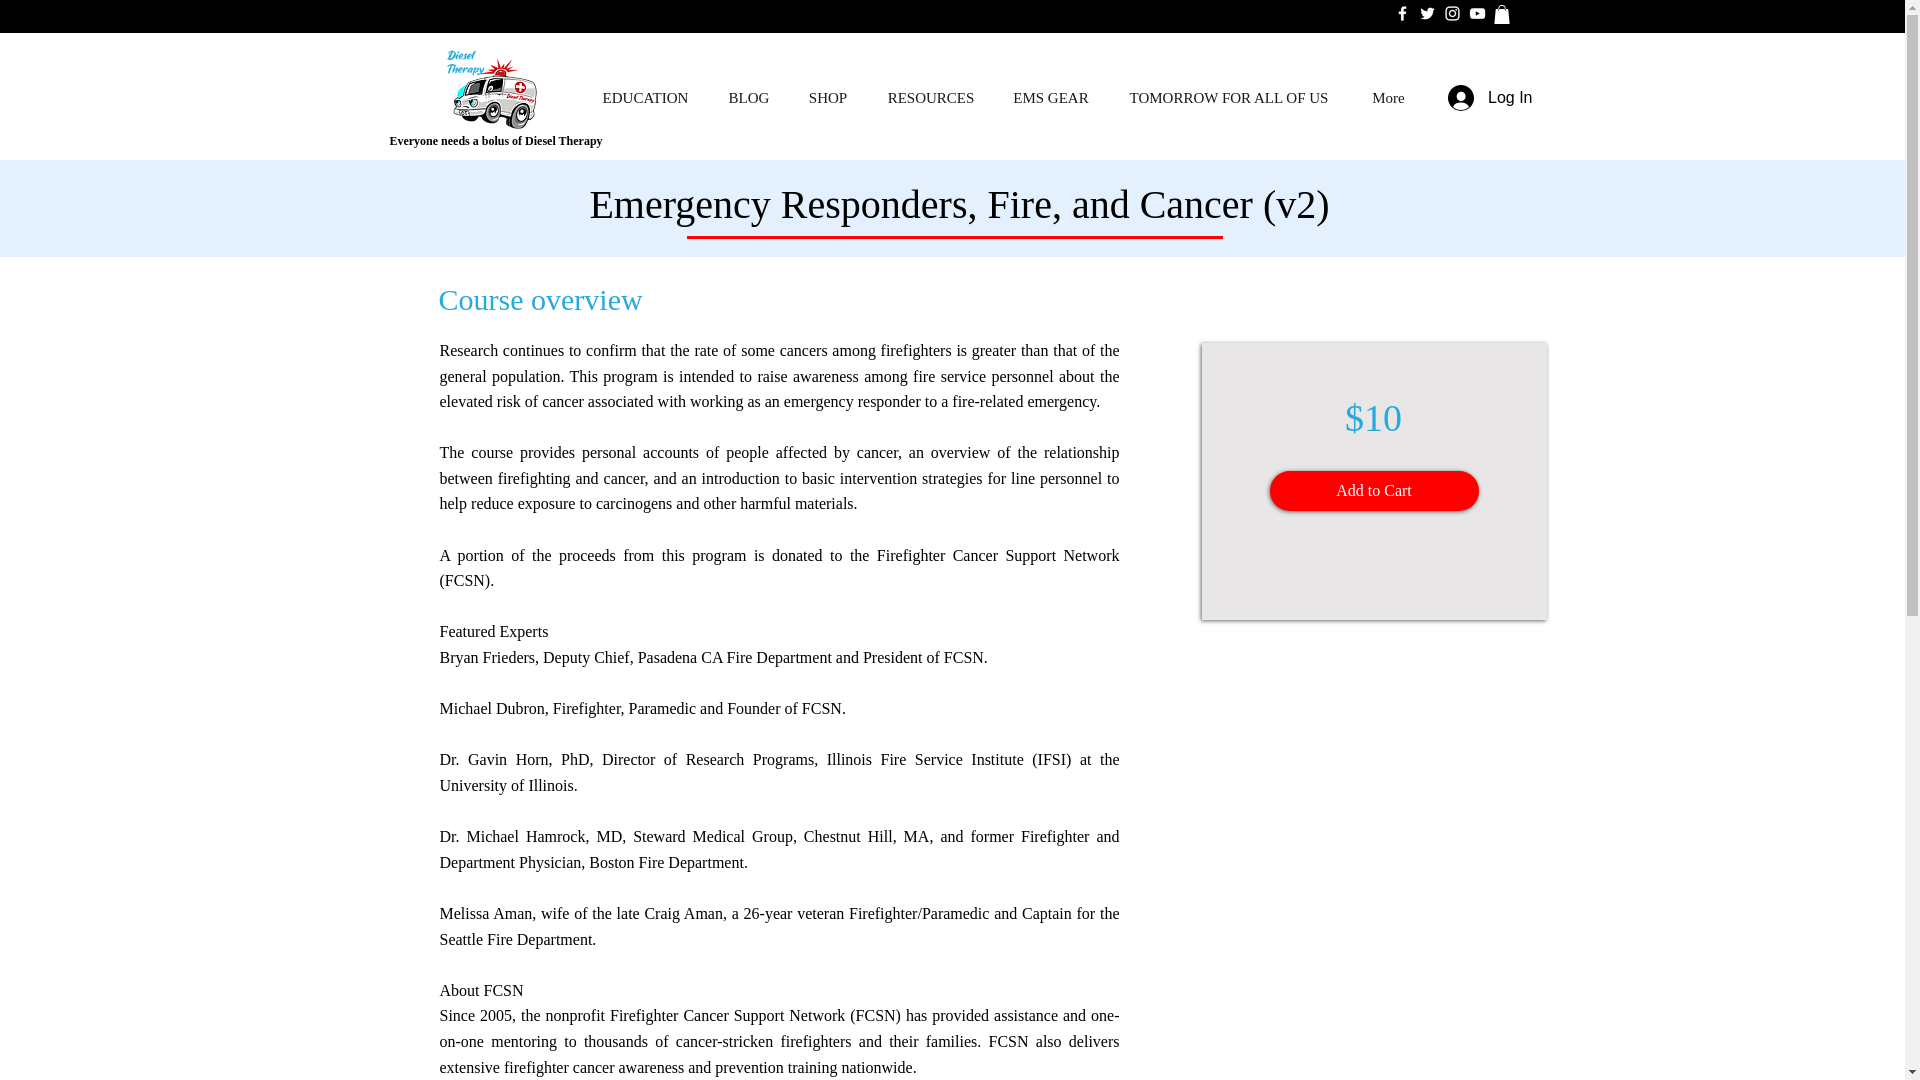  What do you see at coordinates (827, 98) in the screenshot?
I see `SHOP` at bounding box center [827, 98].